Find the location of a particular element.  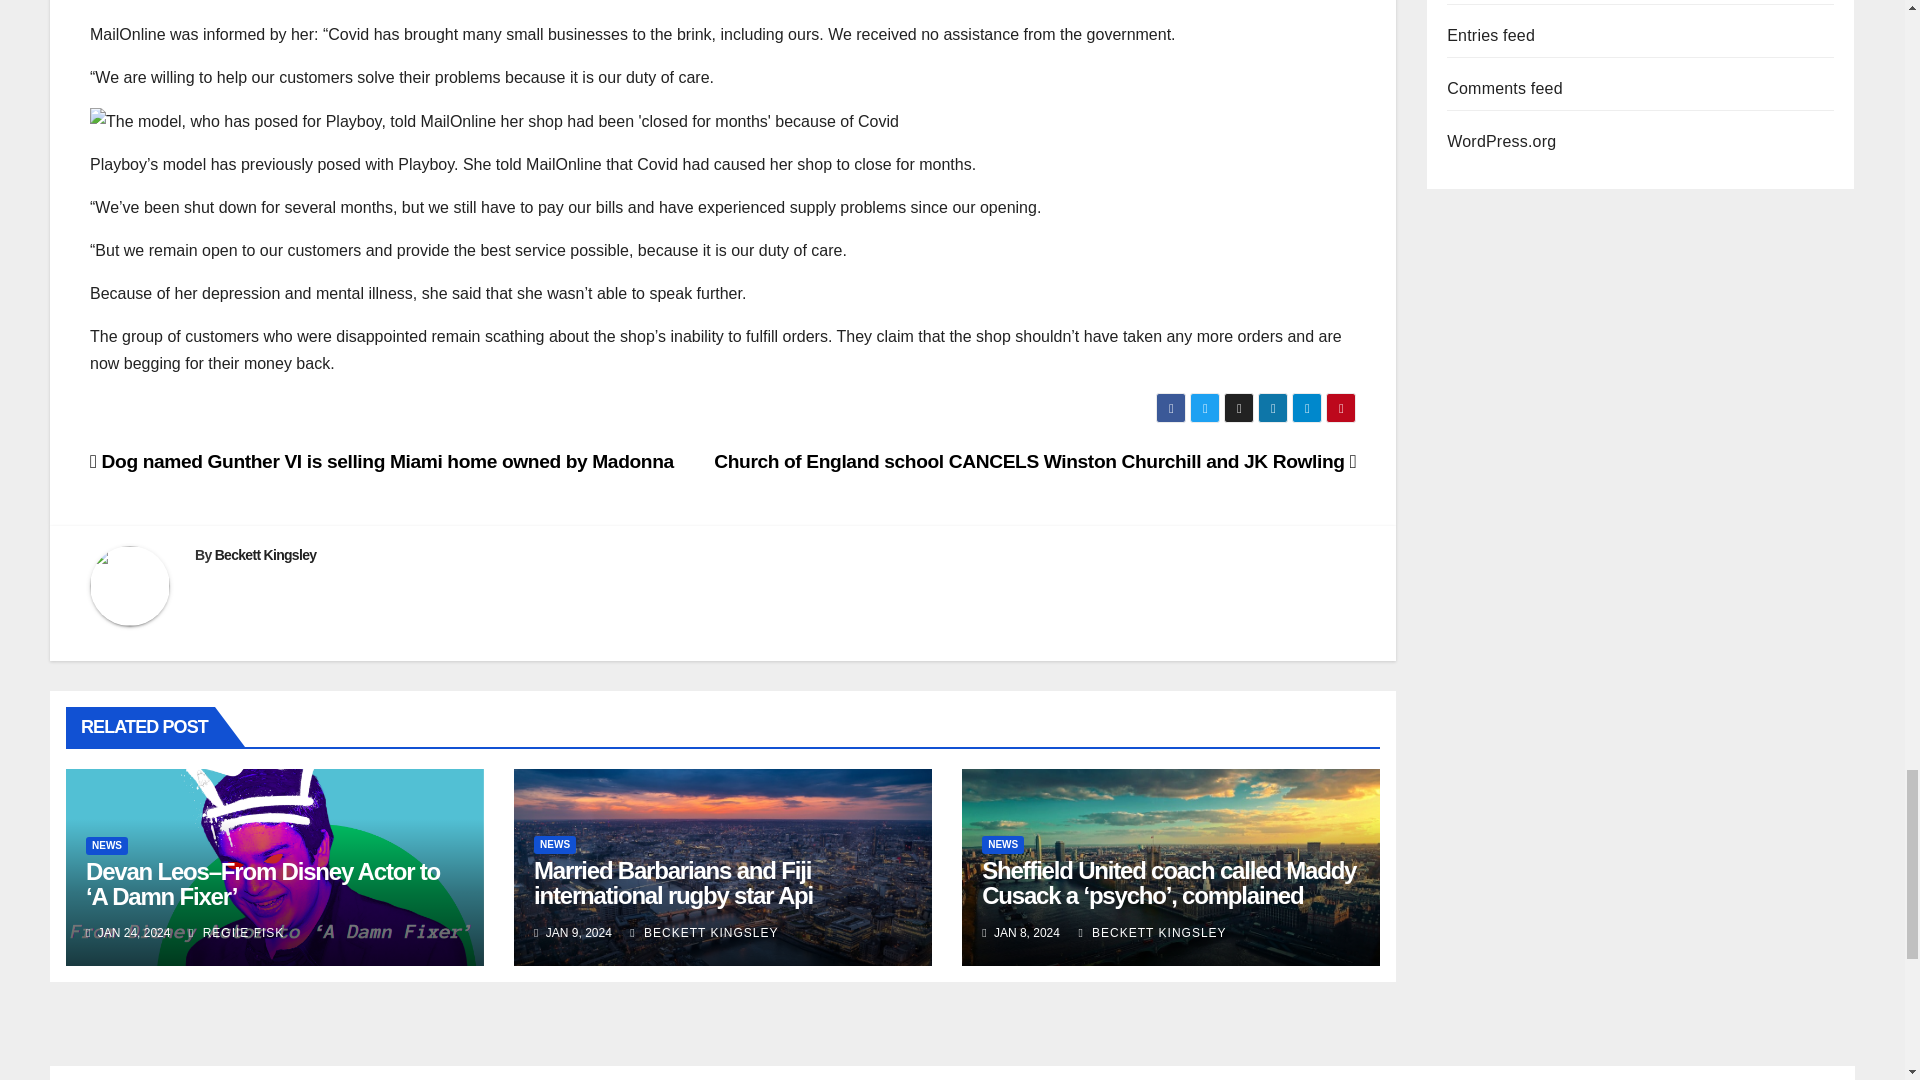

NEWS is located at coordinates (107, 846).